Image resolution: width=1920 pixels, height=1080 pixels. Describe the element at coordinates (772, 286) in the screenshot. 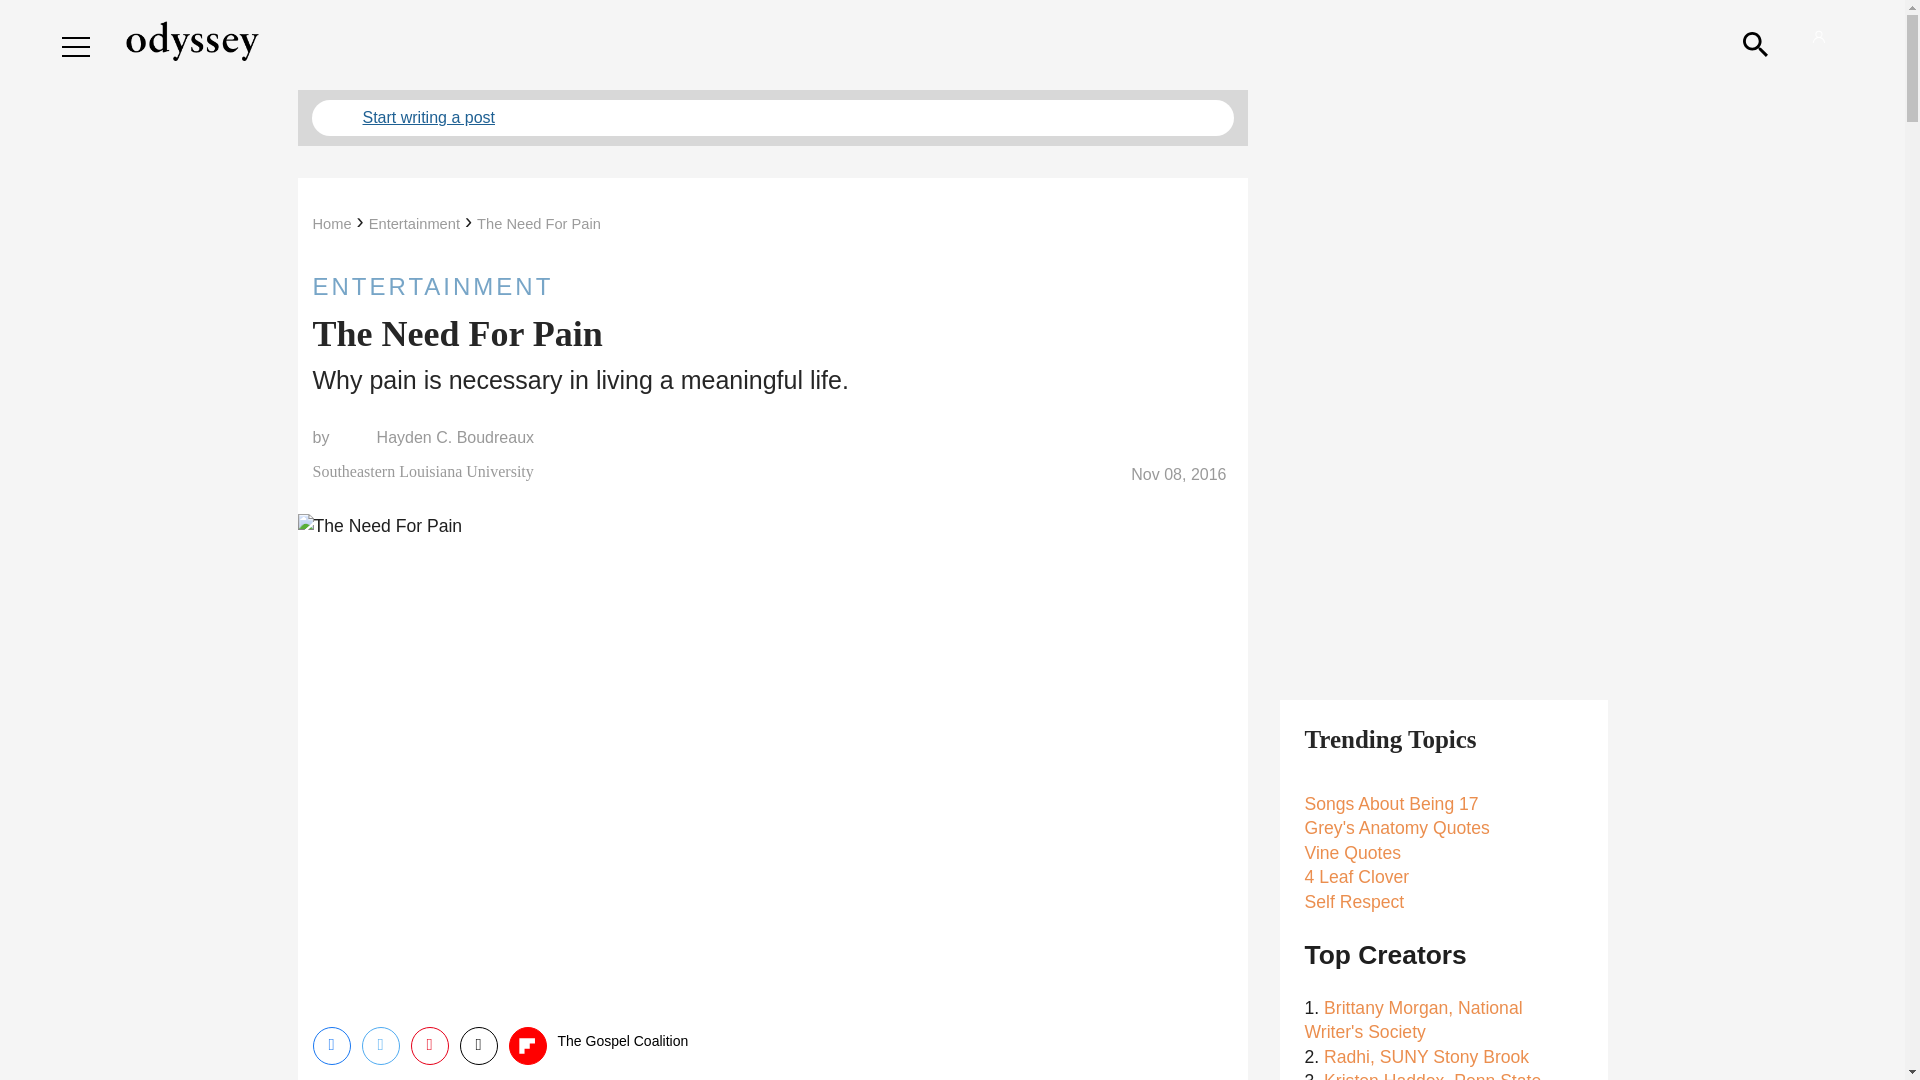

I see `ENTERTAINMENT` at that location.